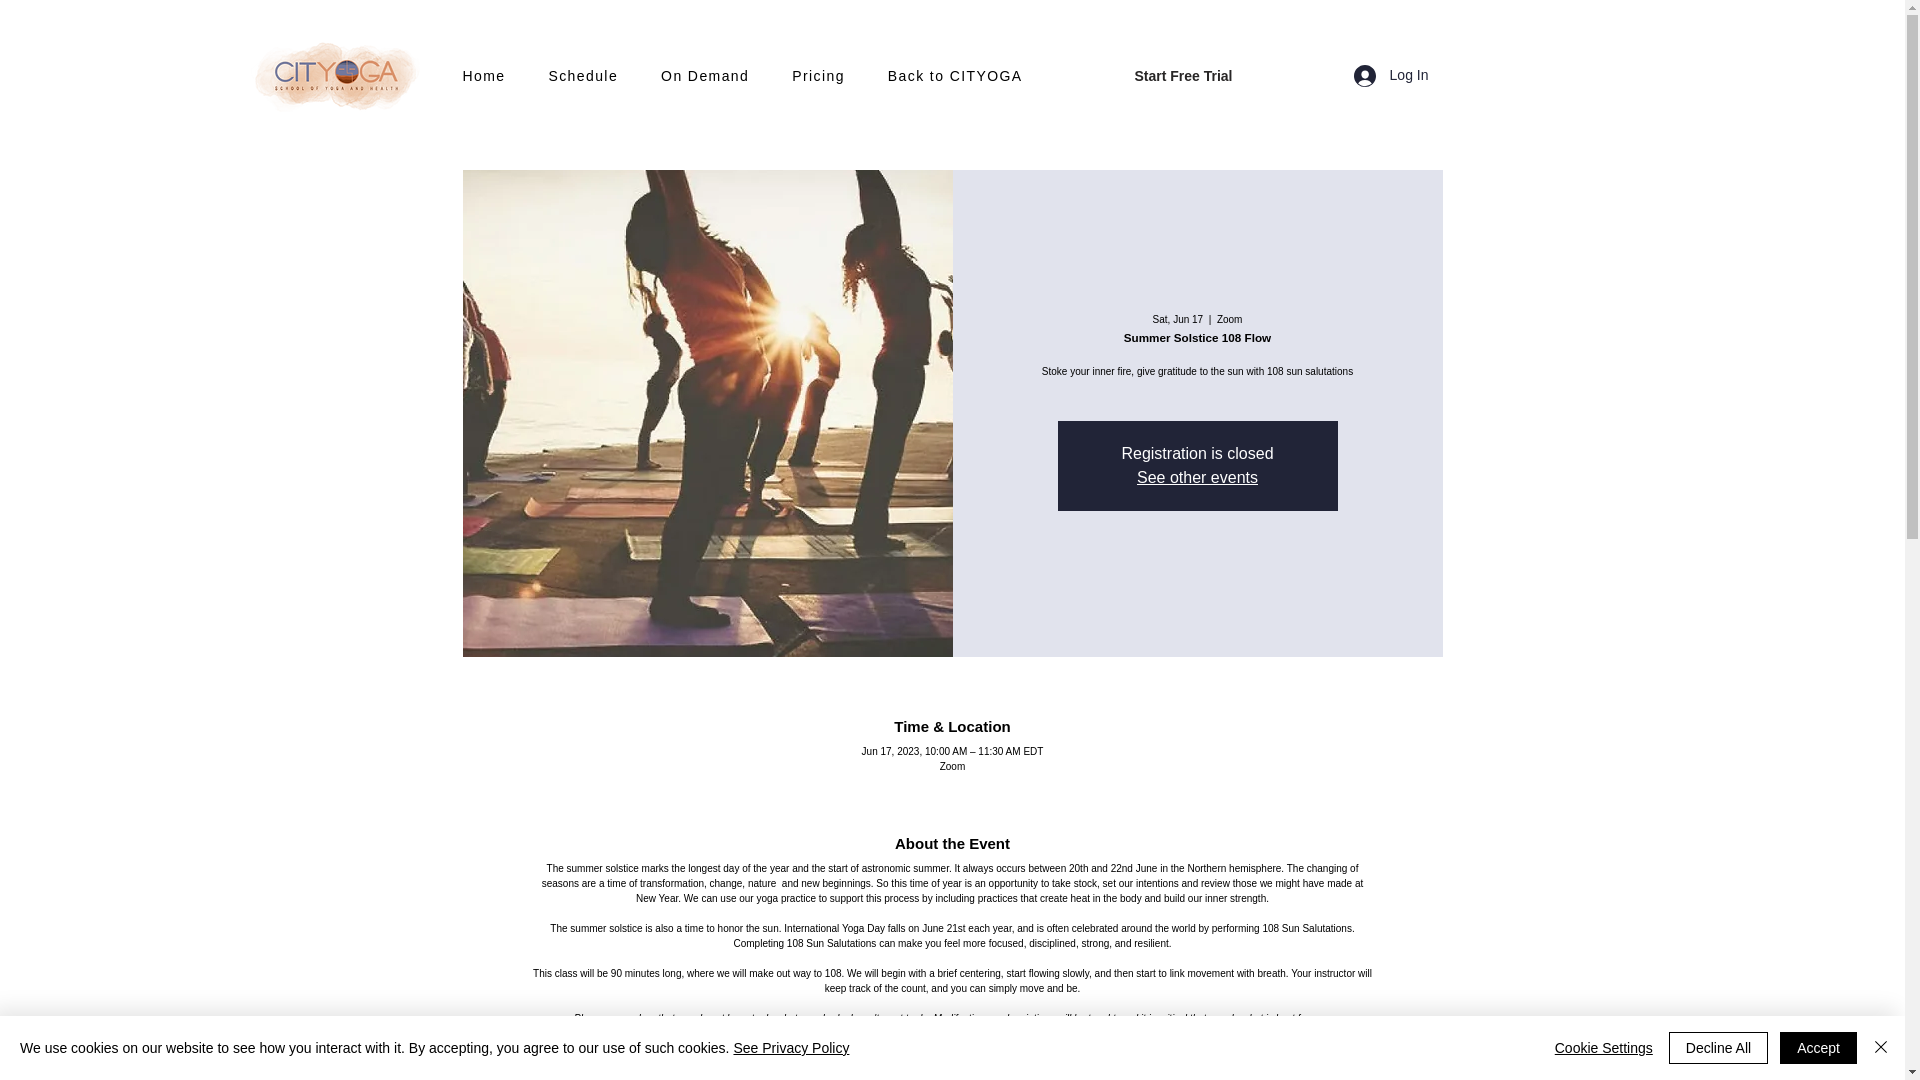  Describe the element at coordinates (790, 1048) in the screenshot. I see `See Privacy Policy` at that location.